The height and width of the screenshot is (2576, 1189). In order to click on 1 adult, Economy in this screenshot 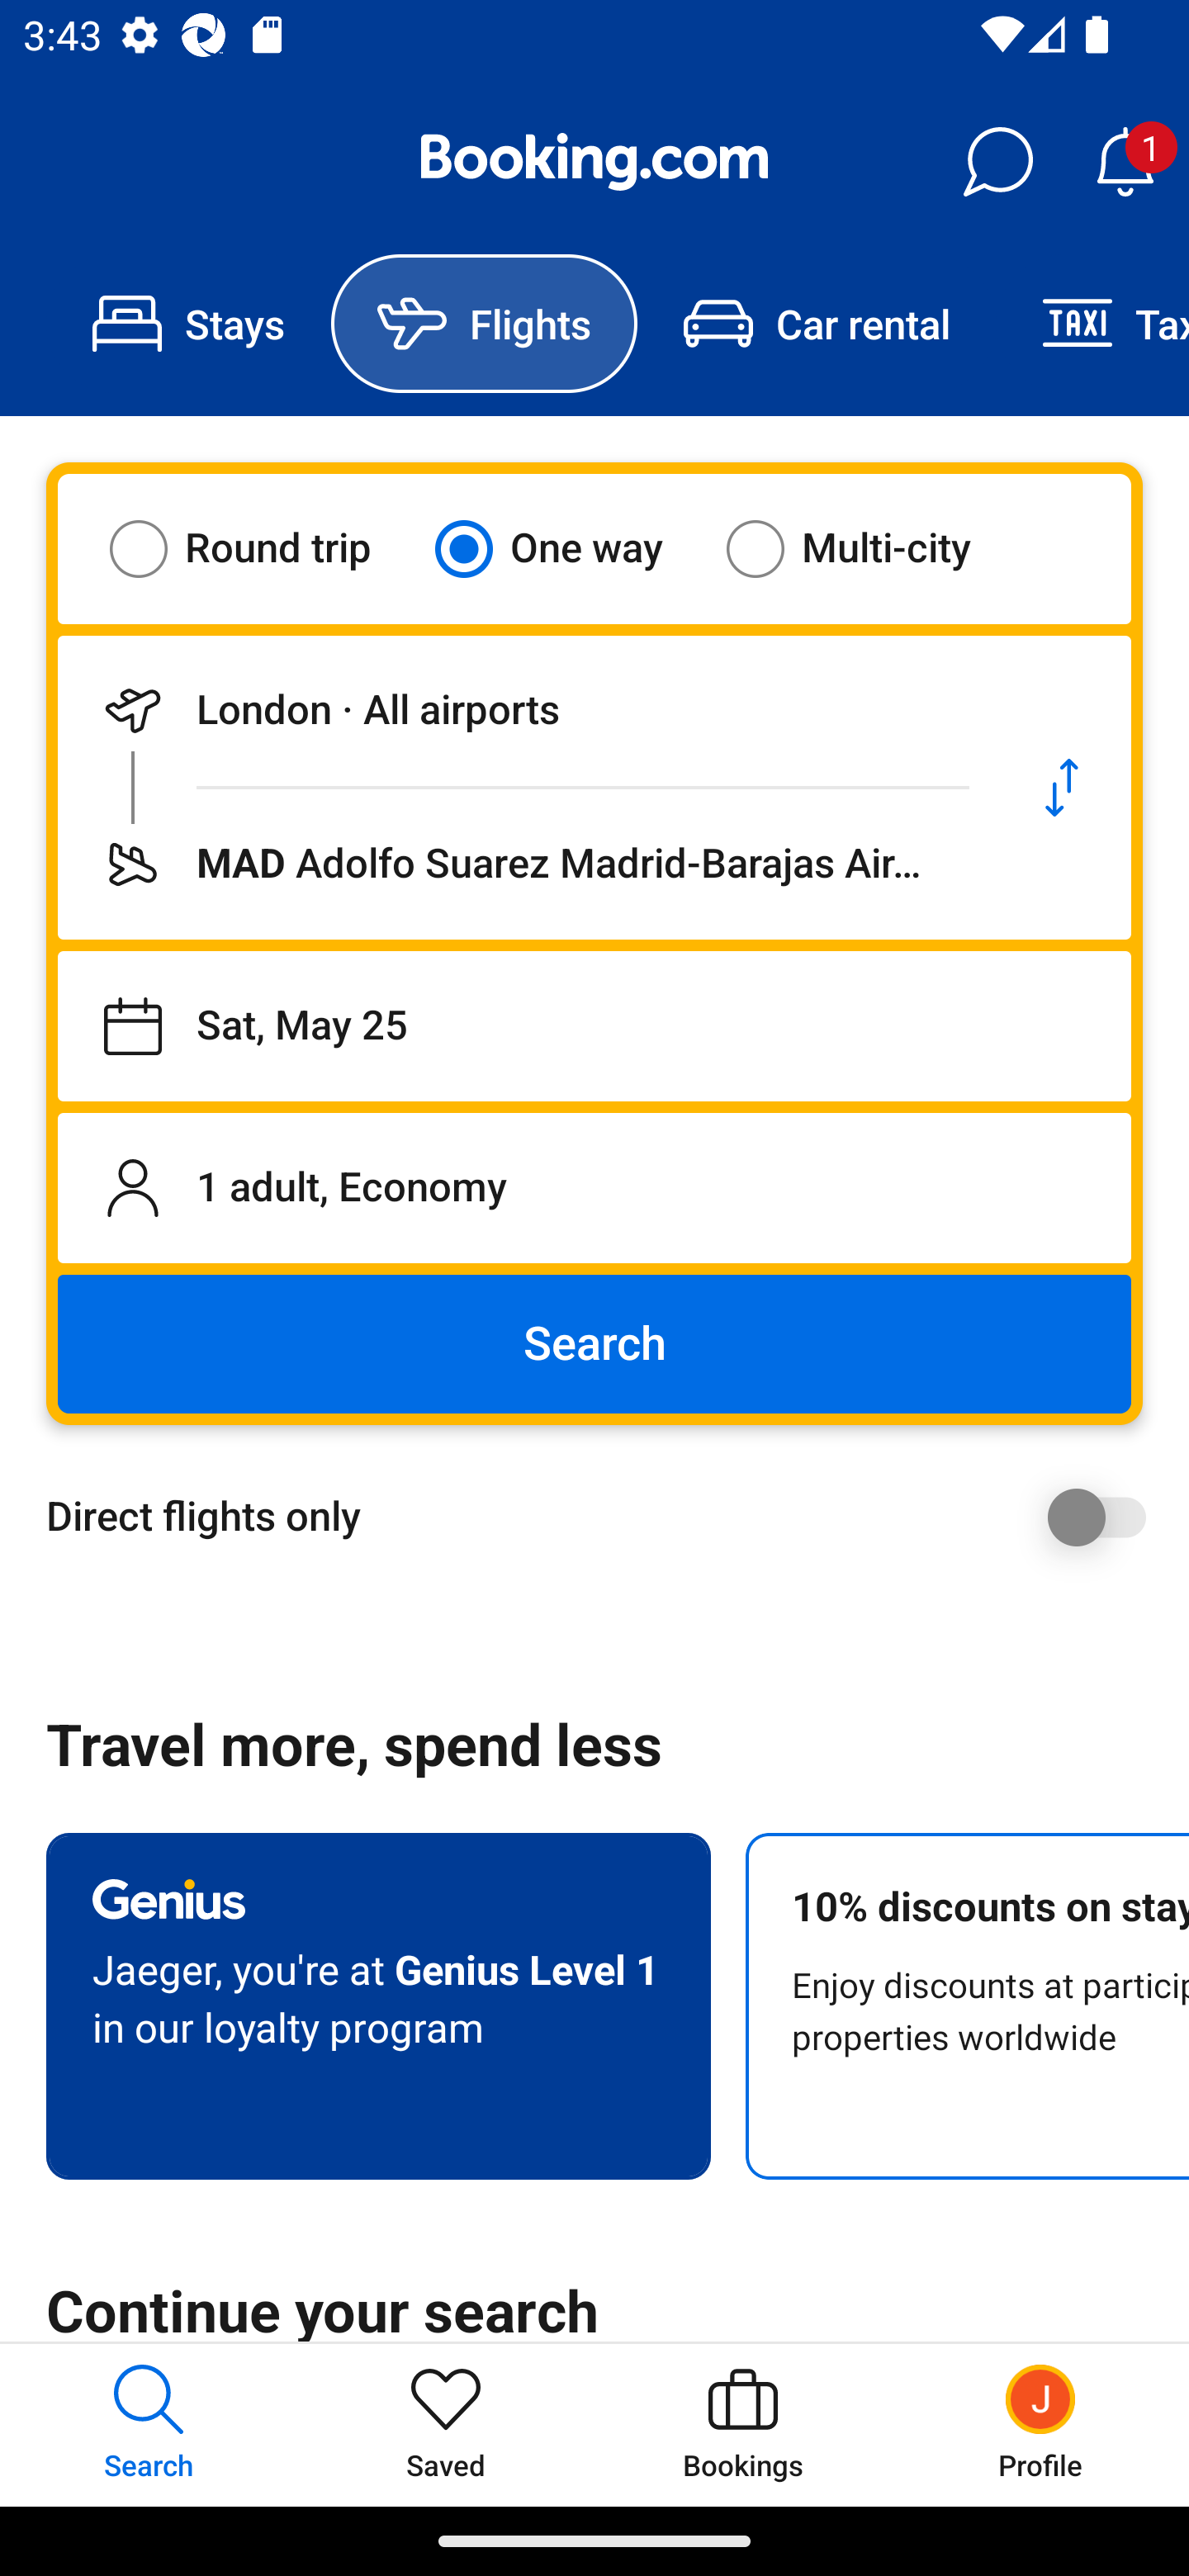, I will do `click(594, 1187)`.